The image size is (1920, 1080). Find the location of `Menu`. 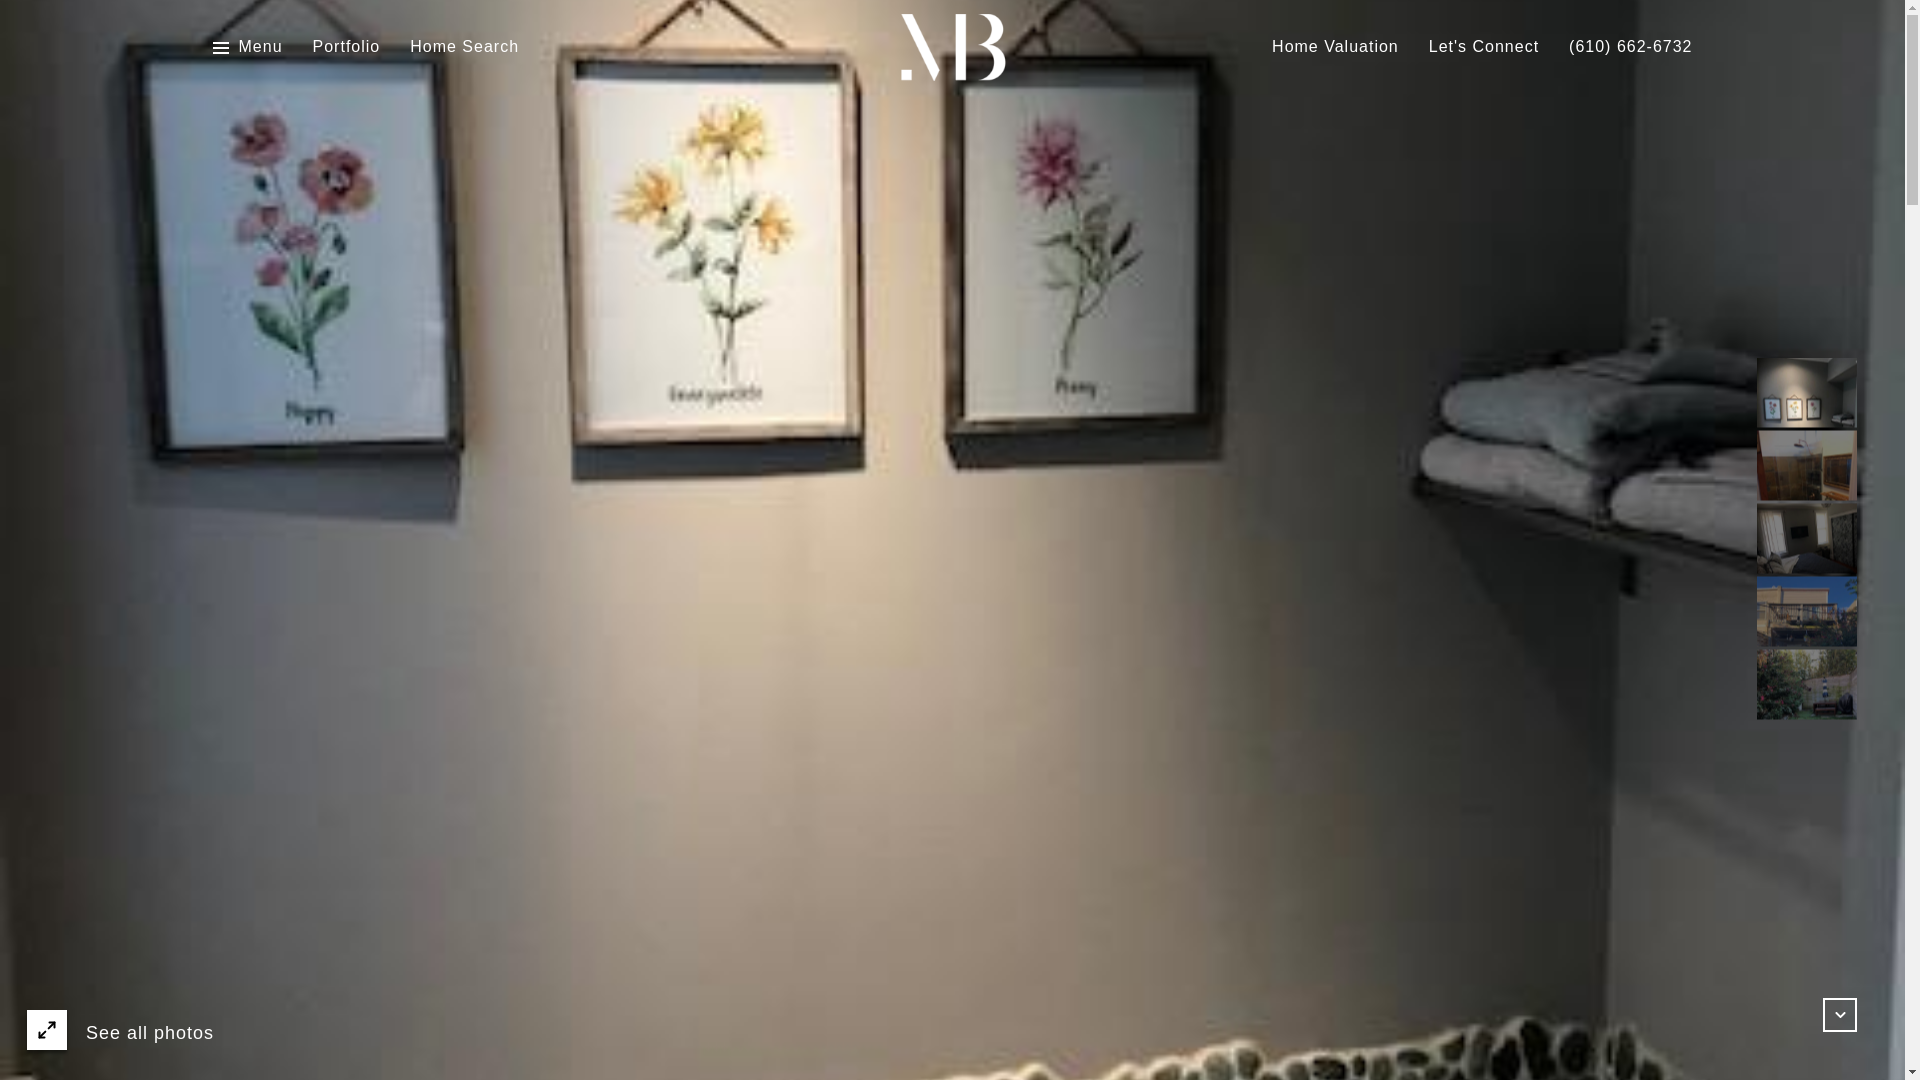

Menu is located at coordinates (246, 47).